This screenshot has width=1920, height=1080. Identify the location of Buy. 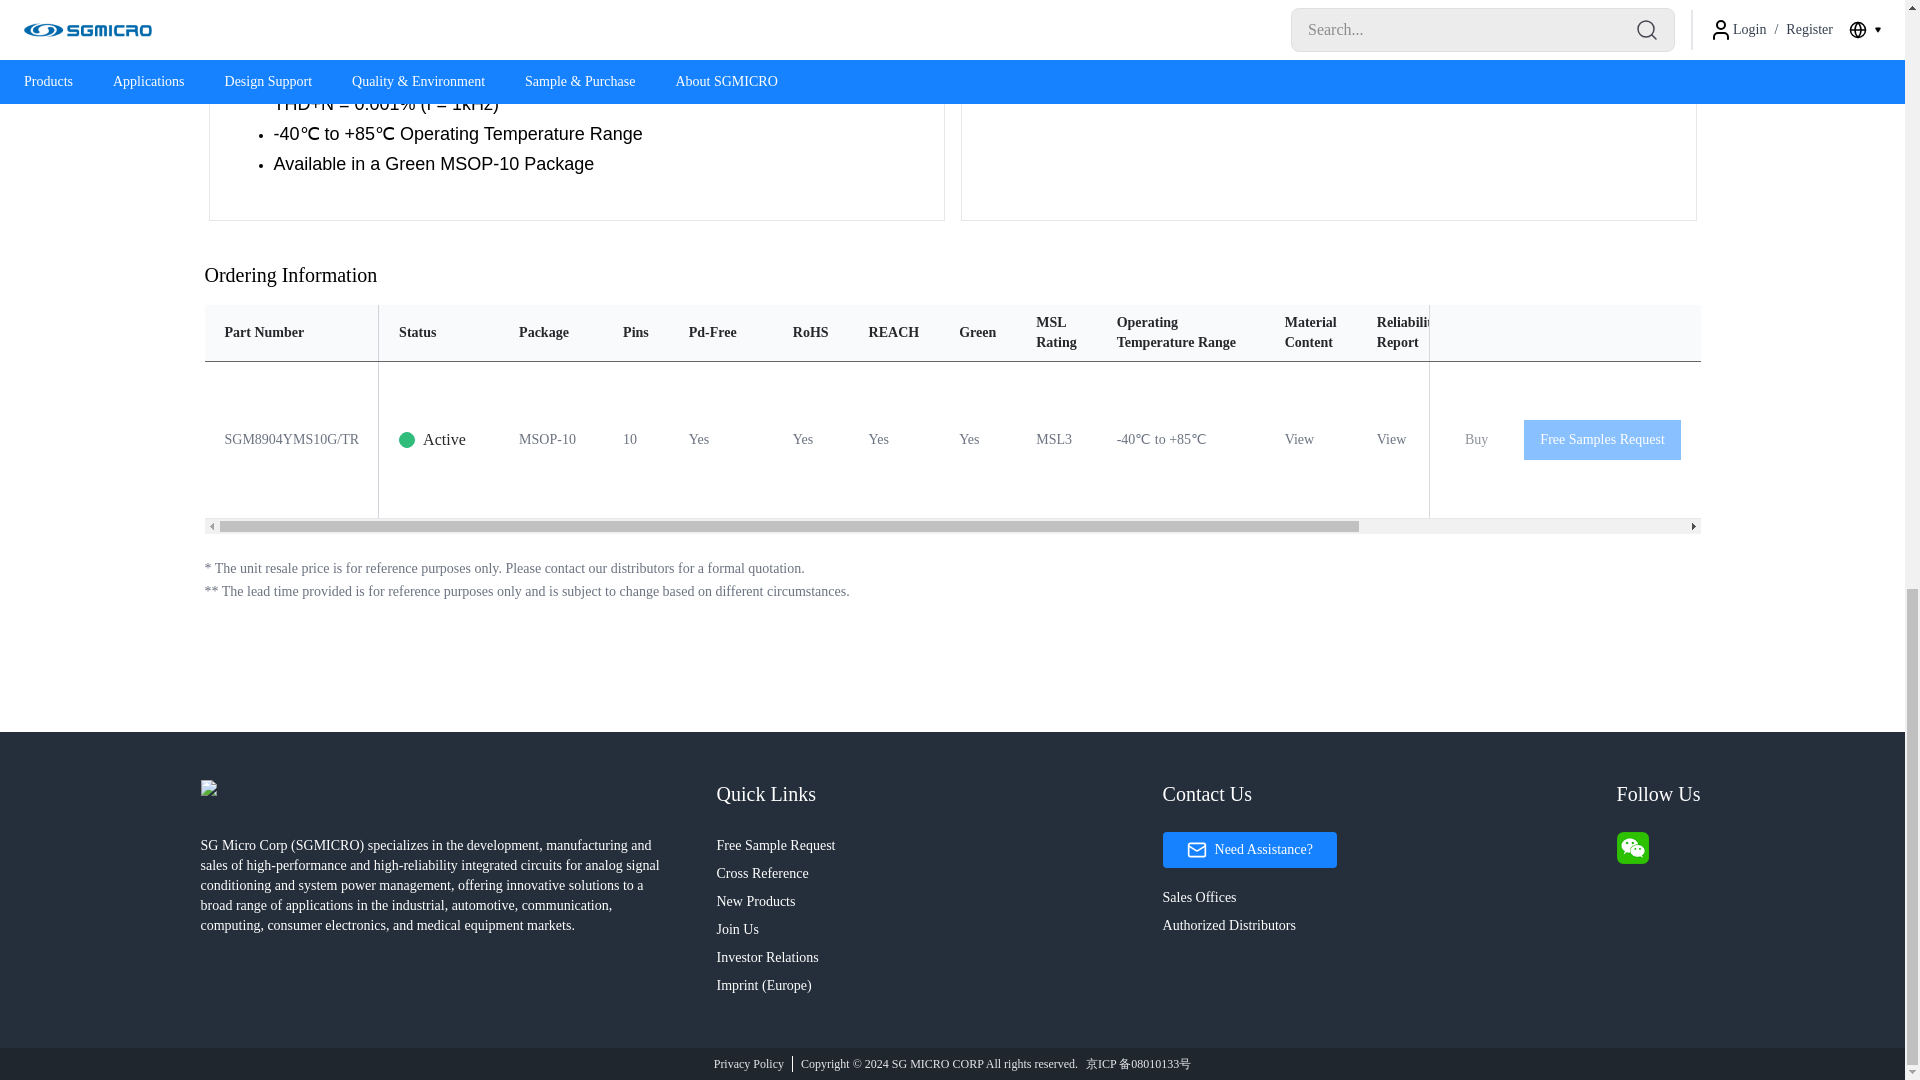
(1476, 440).